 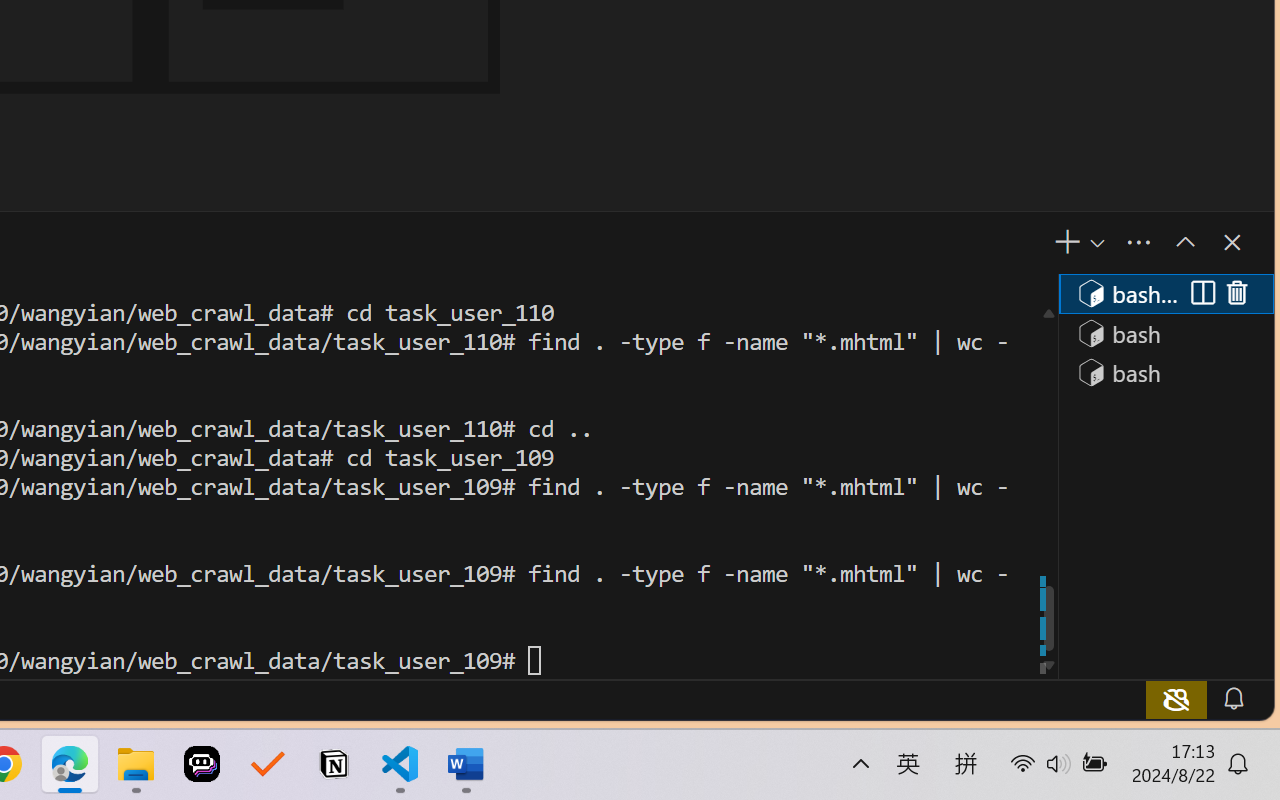 I want to click on Close Panel, so click(x=1230, y=242).